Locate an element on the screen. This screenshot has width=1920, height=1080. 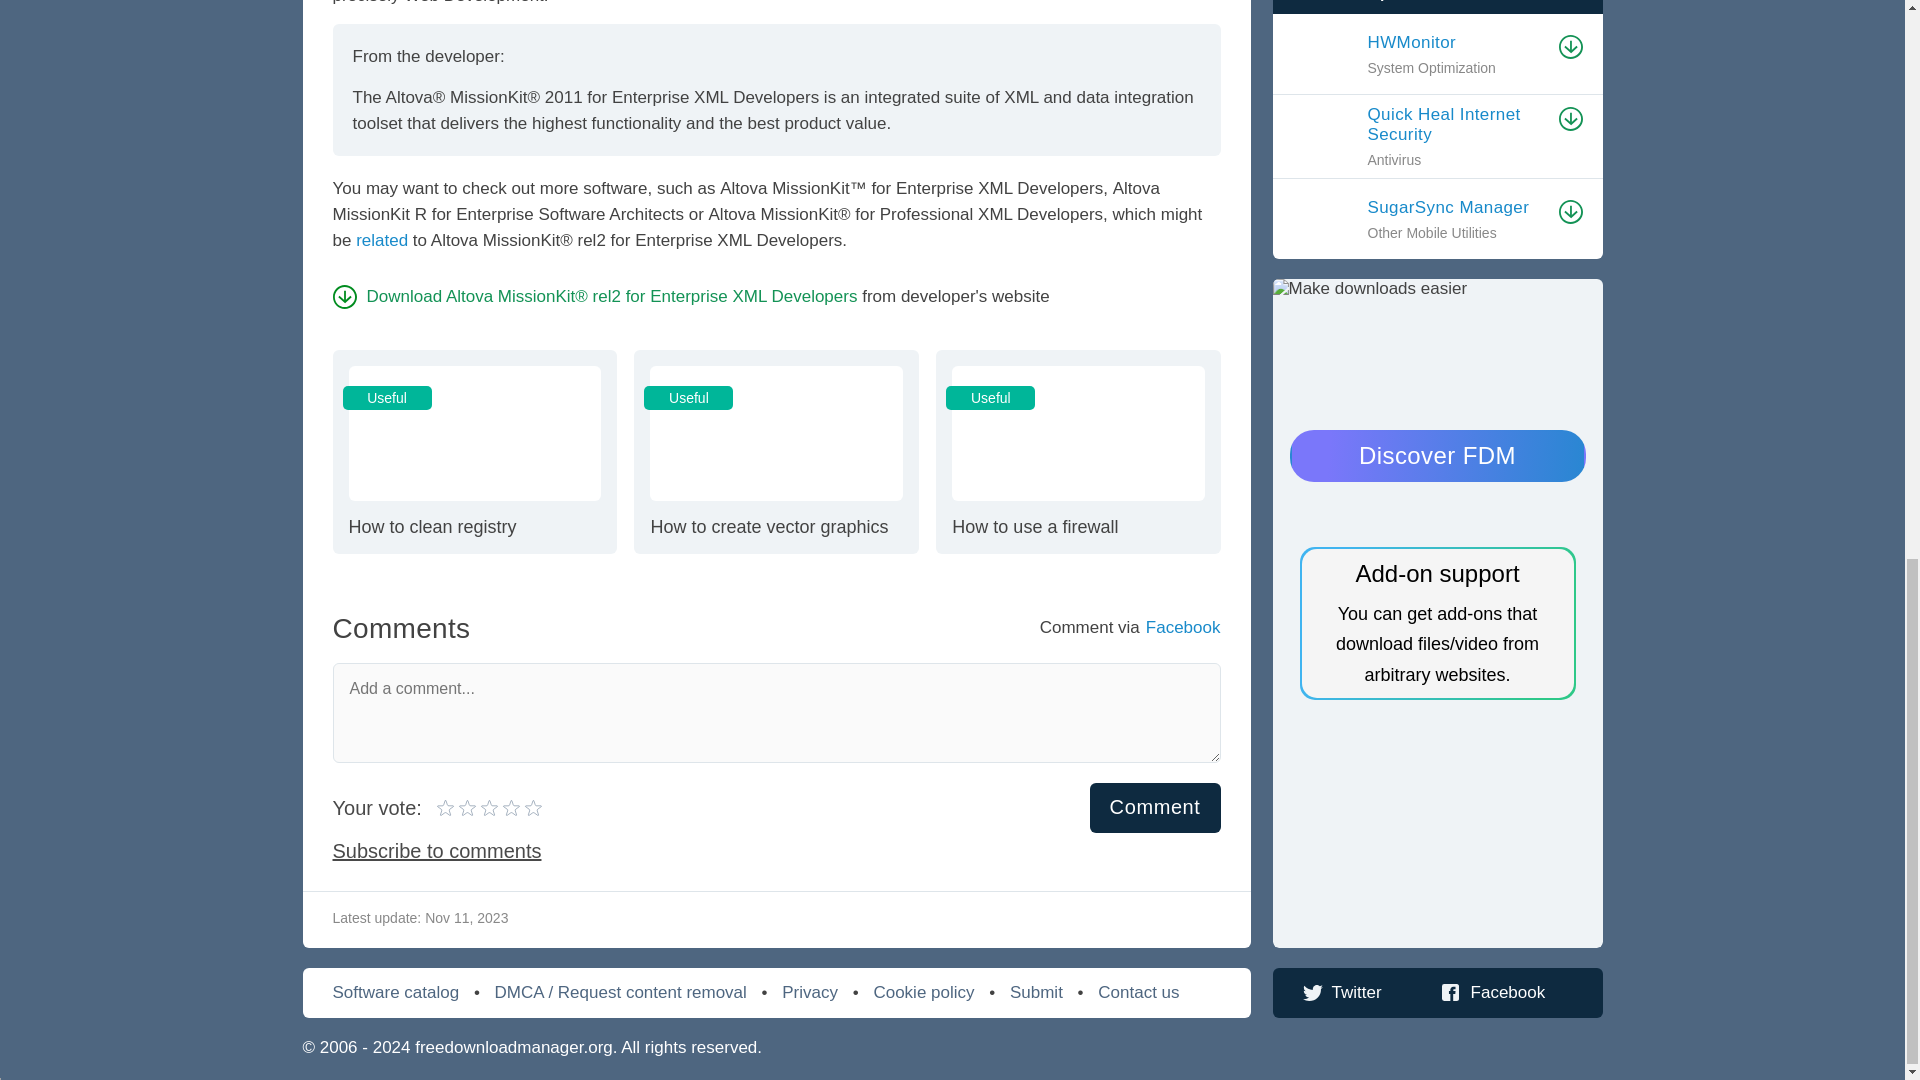
5 is located at coordinates (489, 808).